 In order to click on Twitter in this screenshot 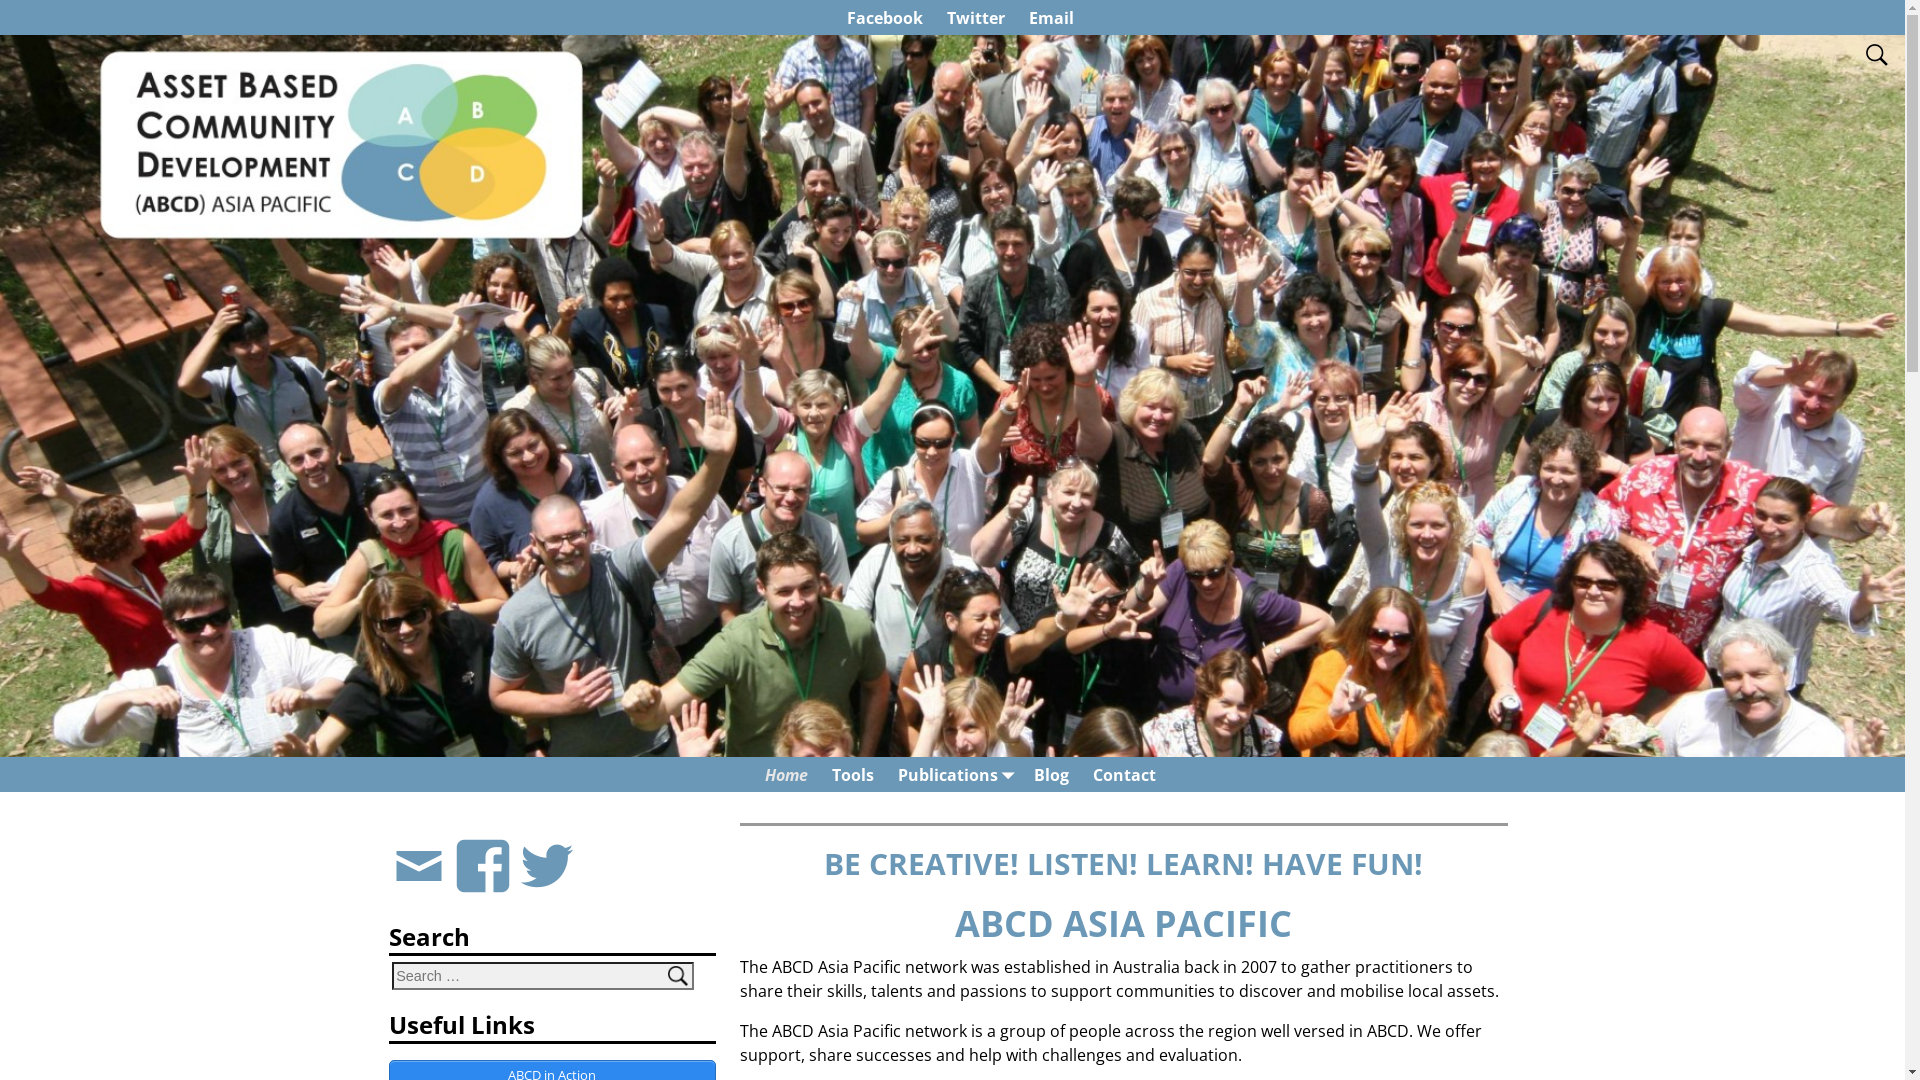, I will do `click(976, 18)`.